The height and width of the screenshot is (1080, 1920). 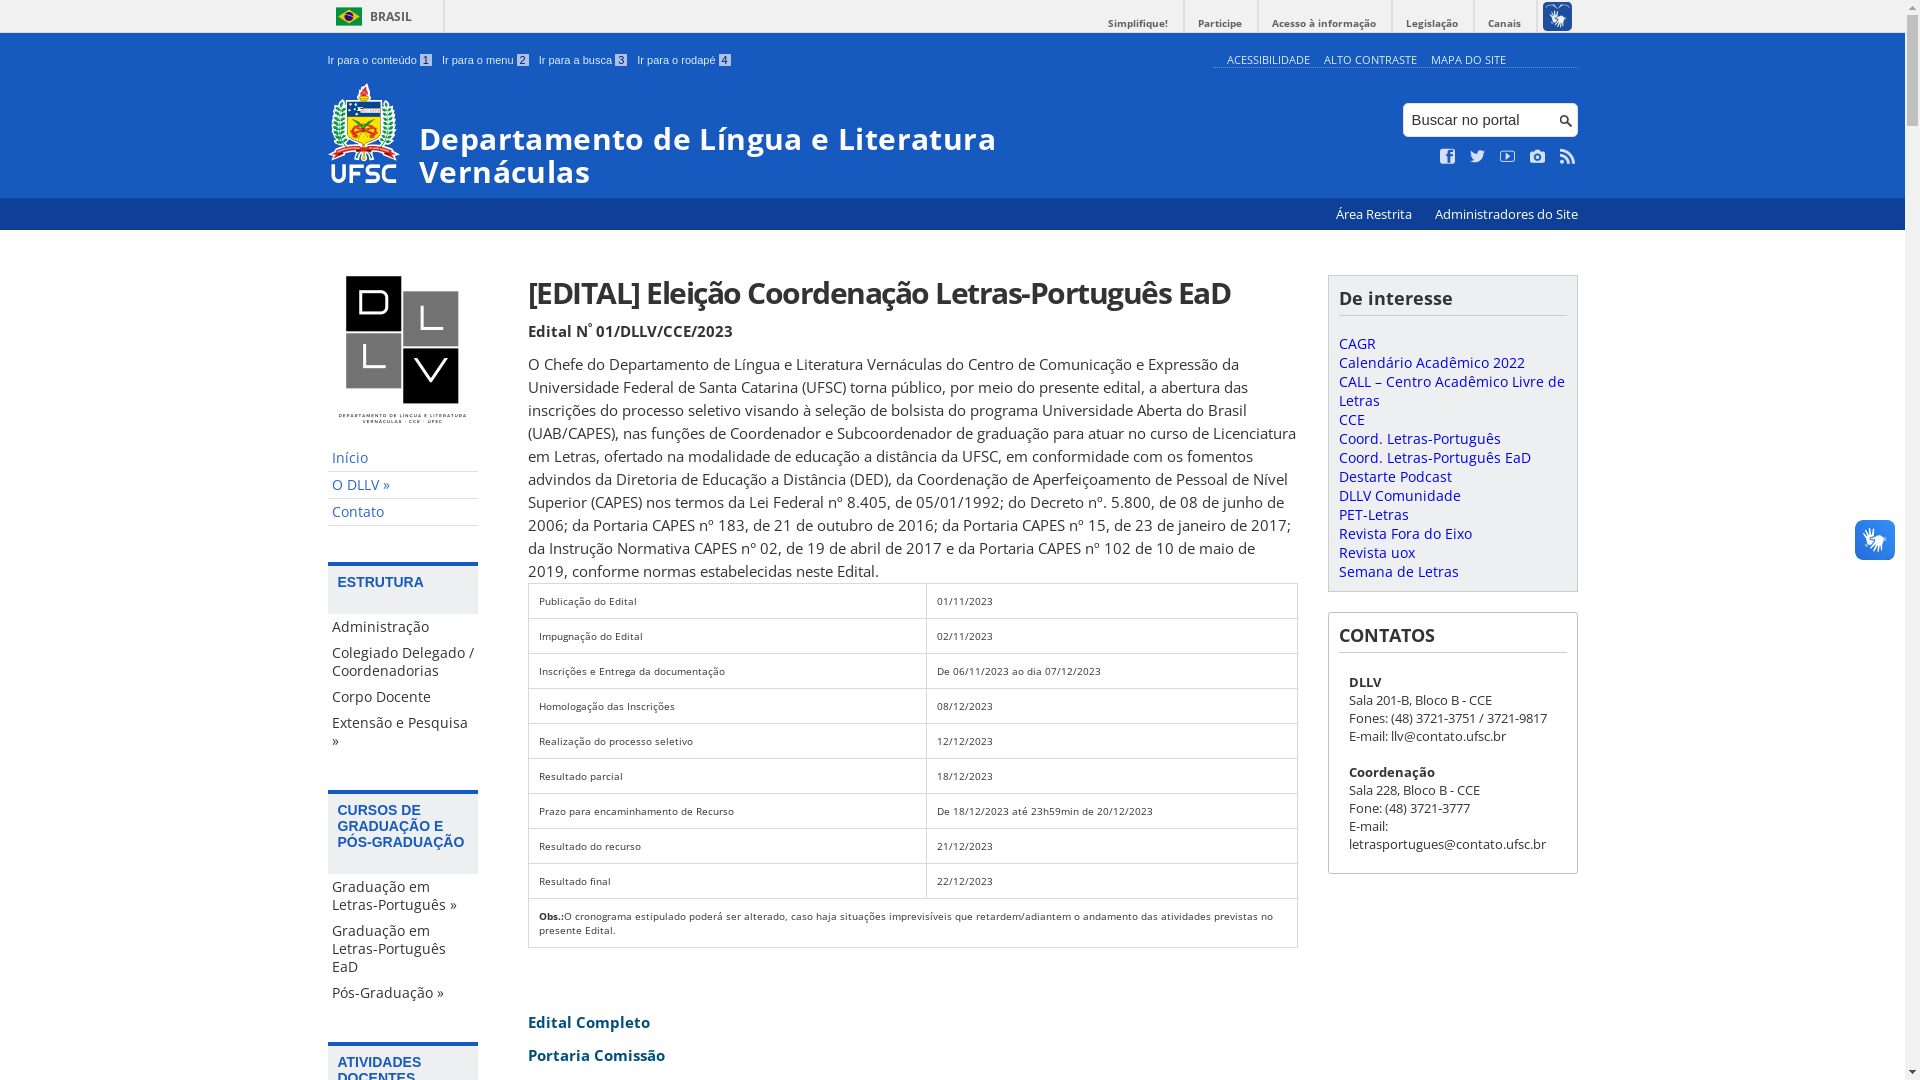 I want to click on Veja no Instagram, so click(x=1538, y=157).